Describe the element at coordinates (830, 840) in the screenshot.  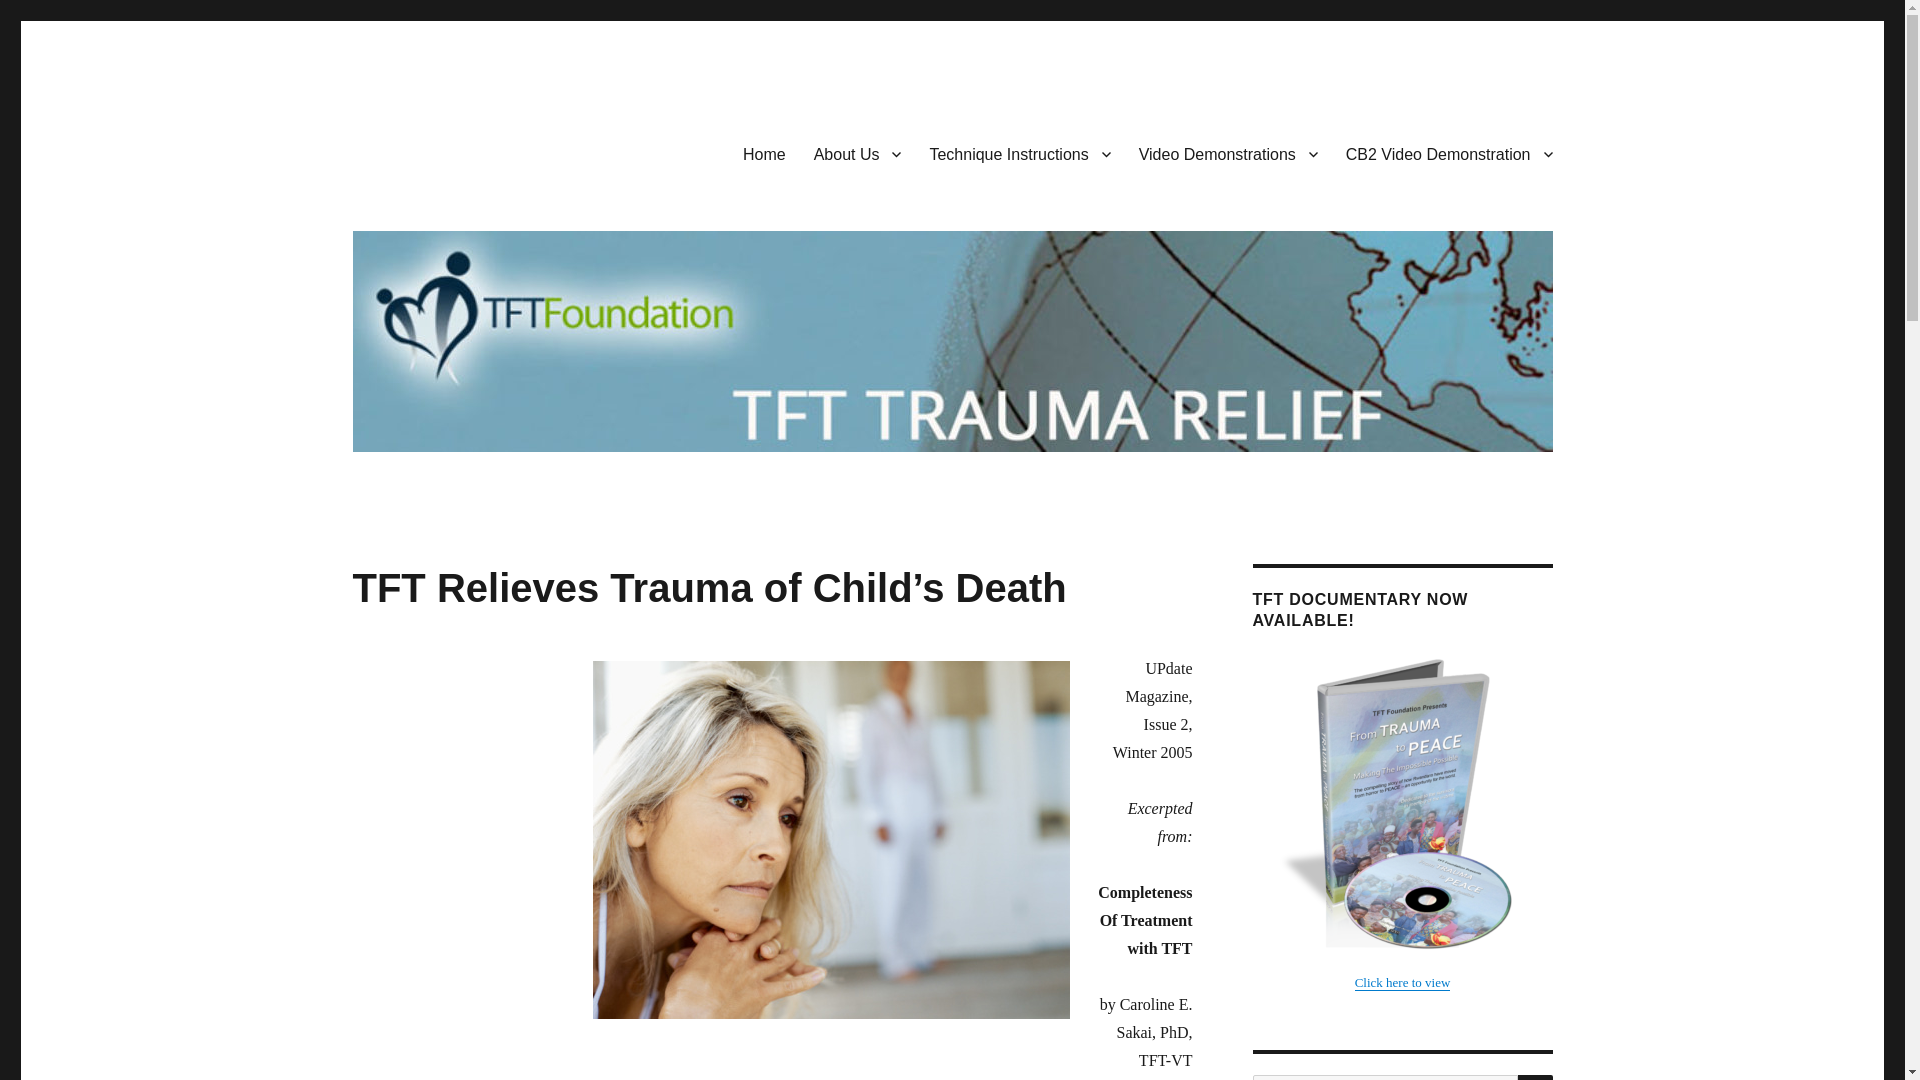
I see `SadWoman` at that location.